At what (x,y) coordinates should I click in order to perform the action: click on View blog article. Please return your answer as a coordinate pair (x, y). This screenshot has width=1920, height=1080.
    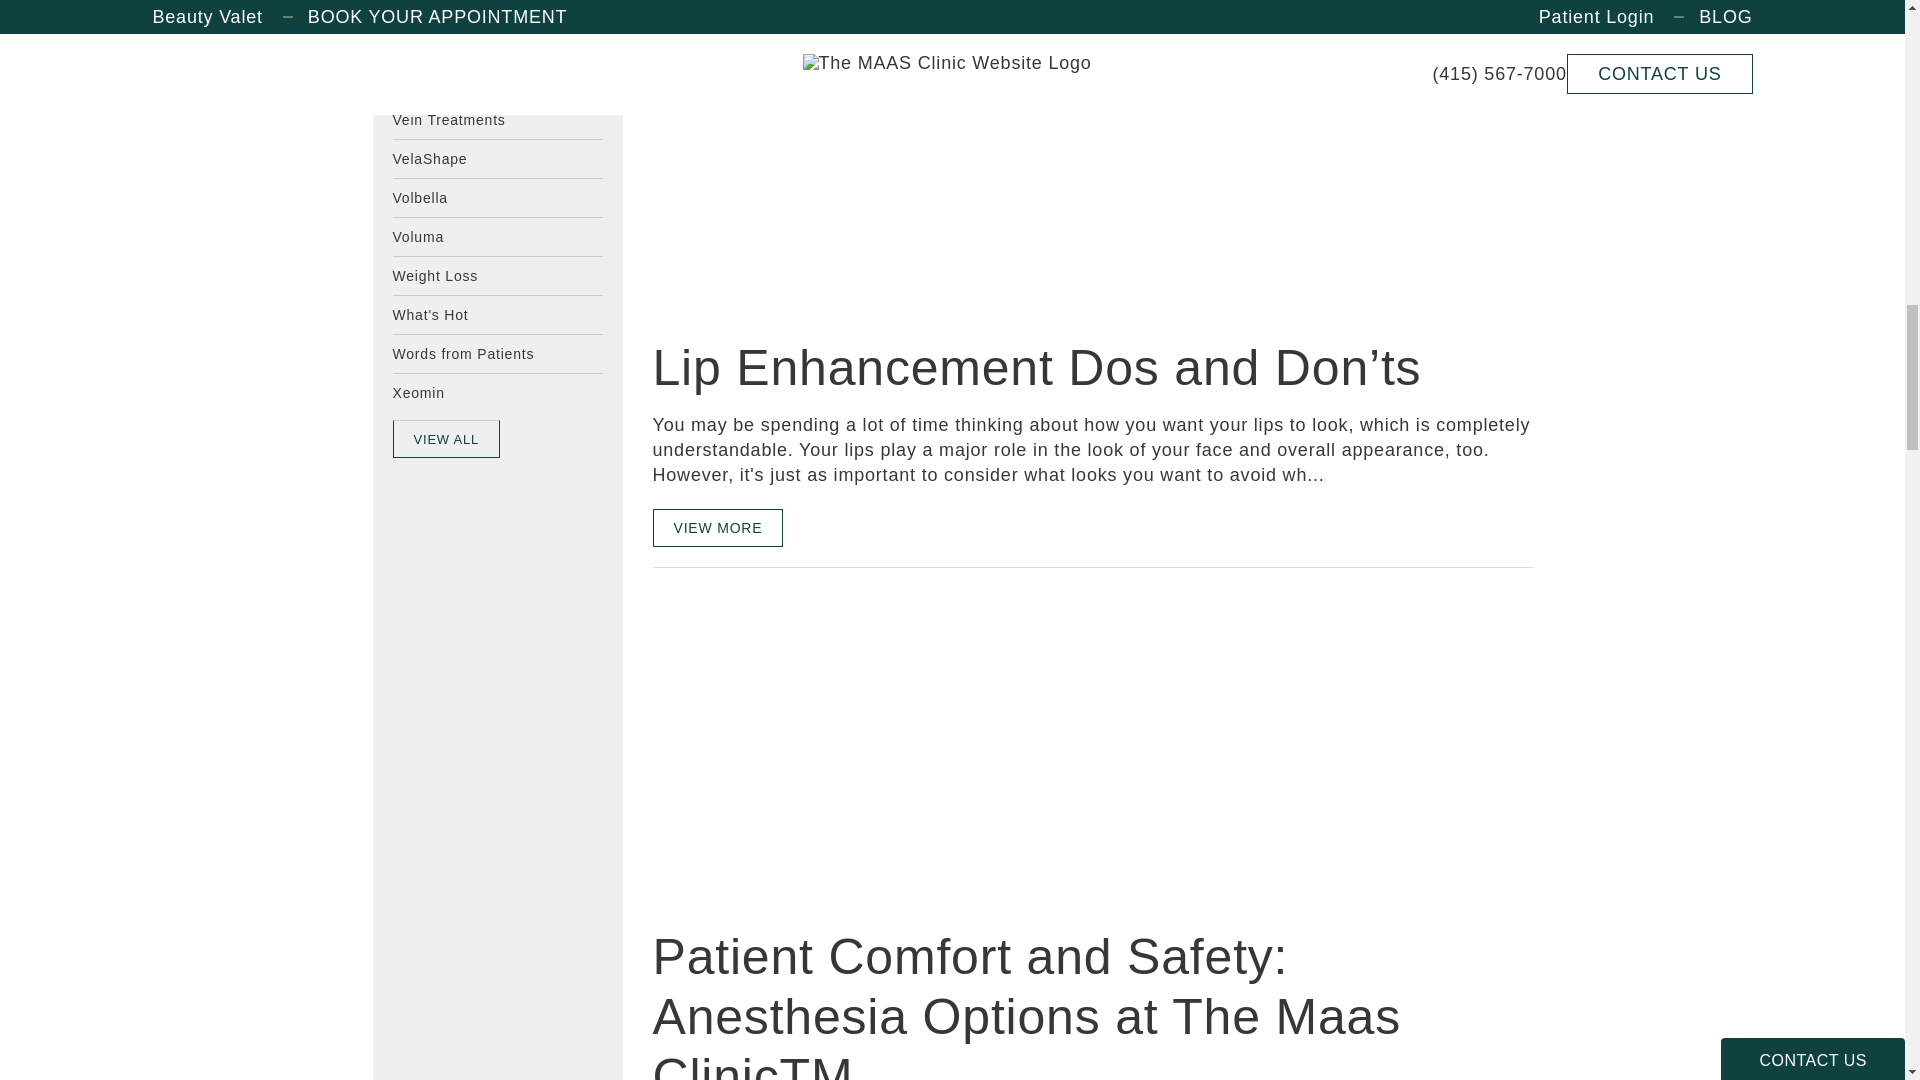
    Looking at the image, I should click on (802, 158).